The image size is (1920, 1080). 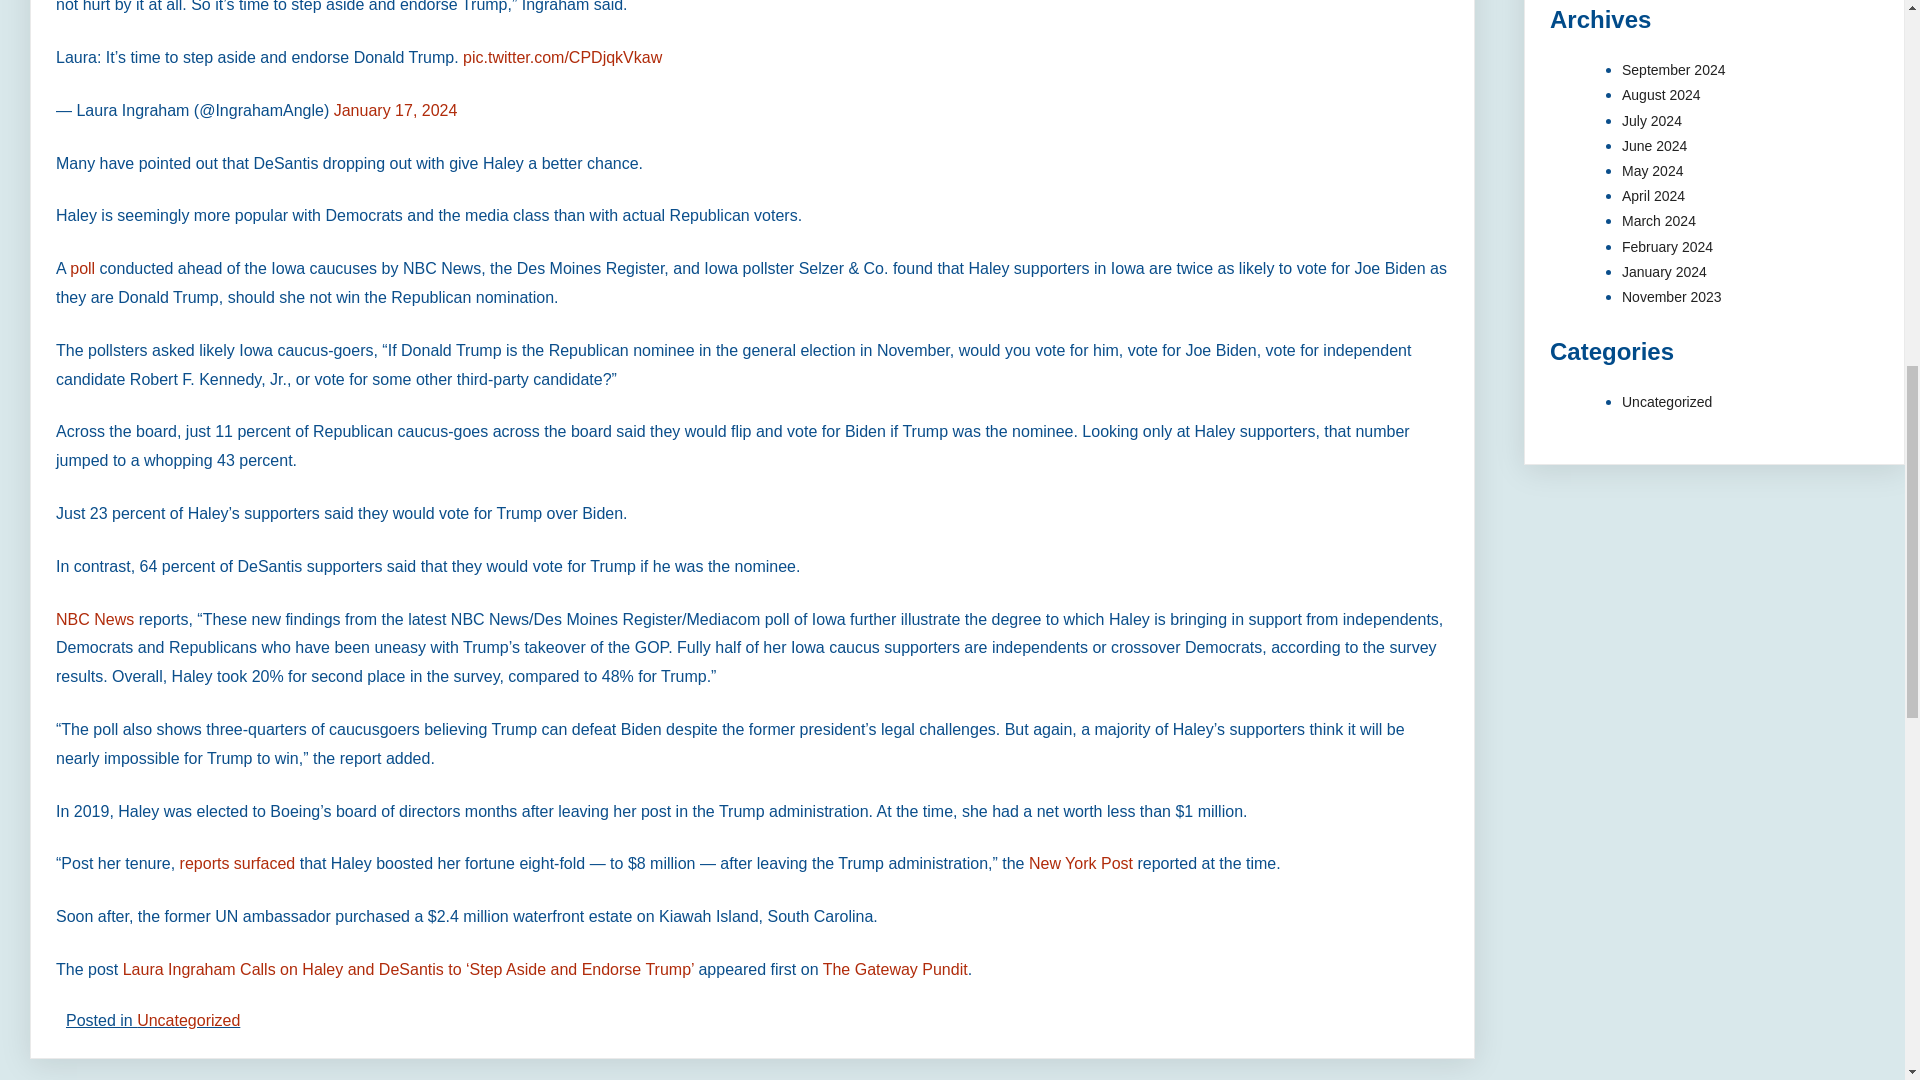 I want to click on Uncategorized, so click(x=1667, y=402).